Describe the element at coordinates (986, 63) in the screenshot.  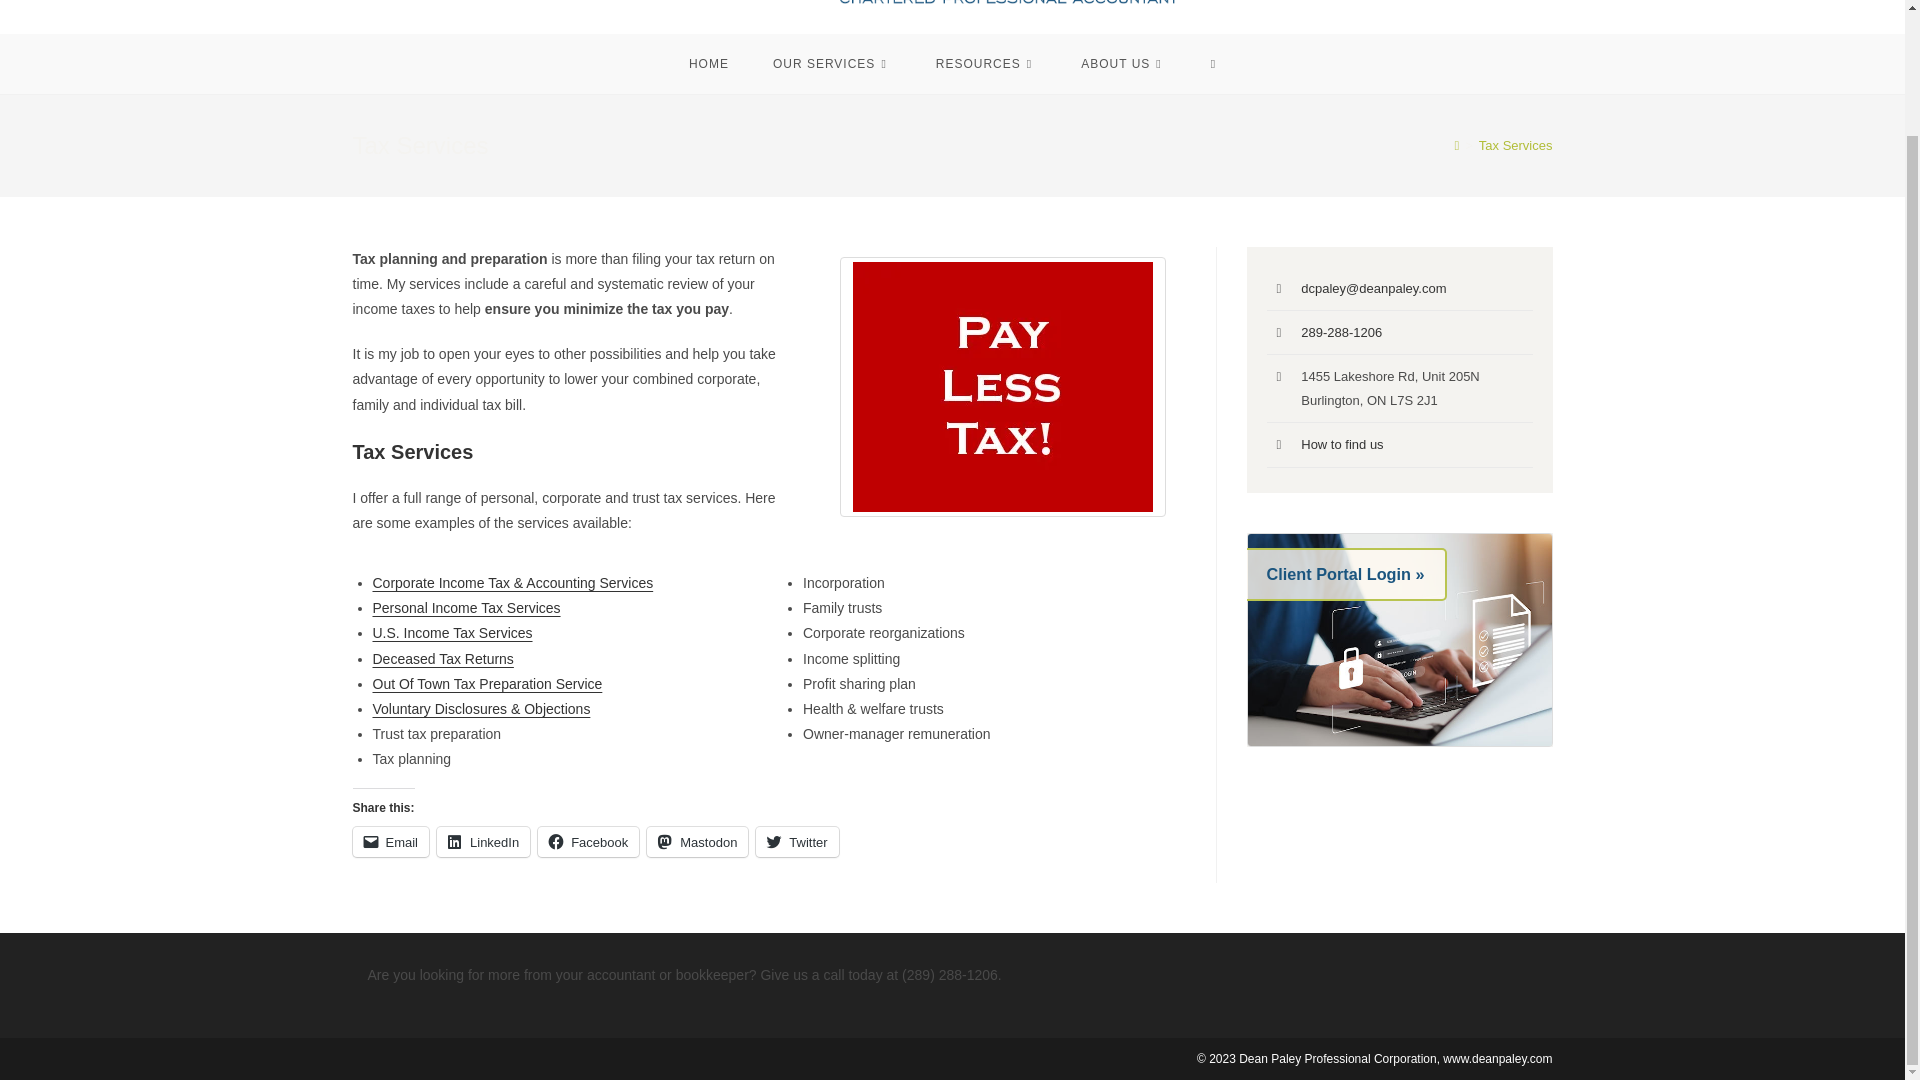
I see `RESOURCES` at that location.